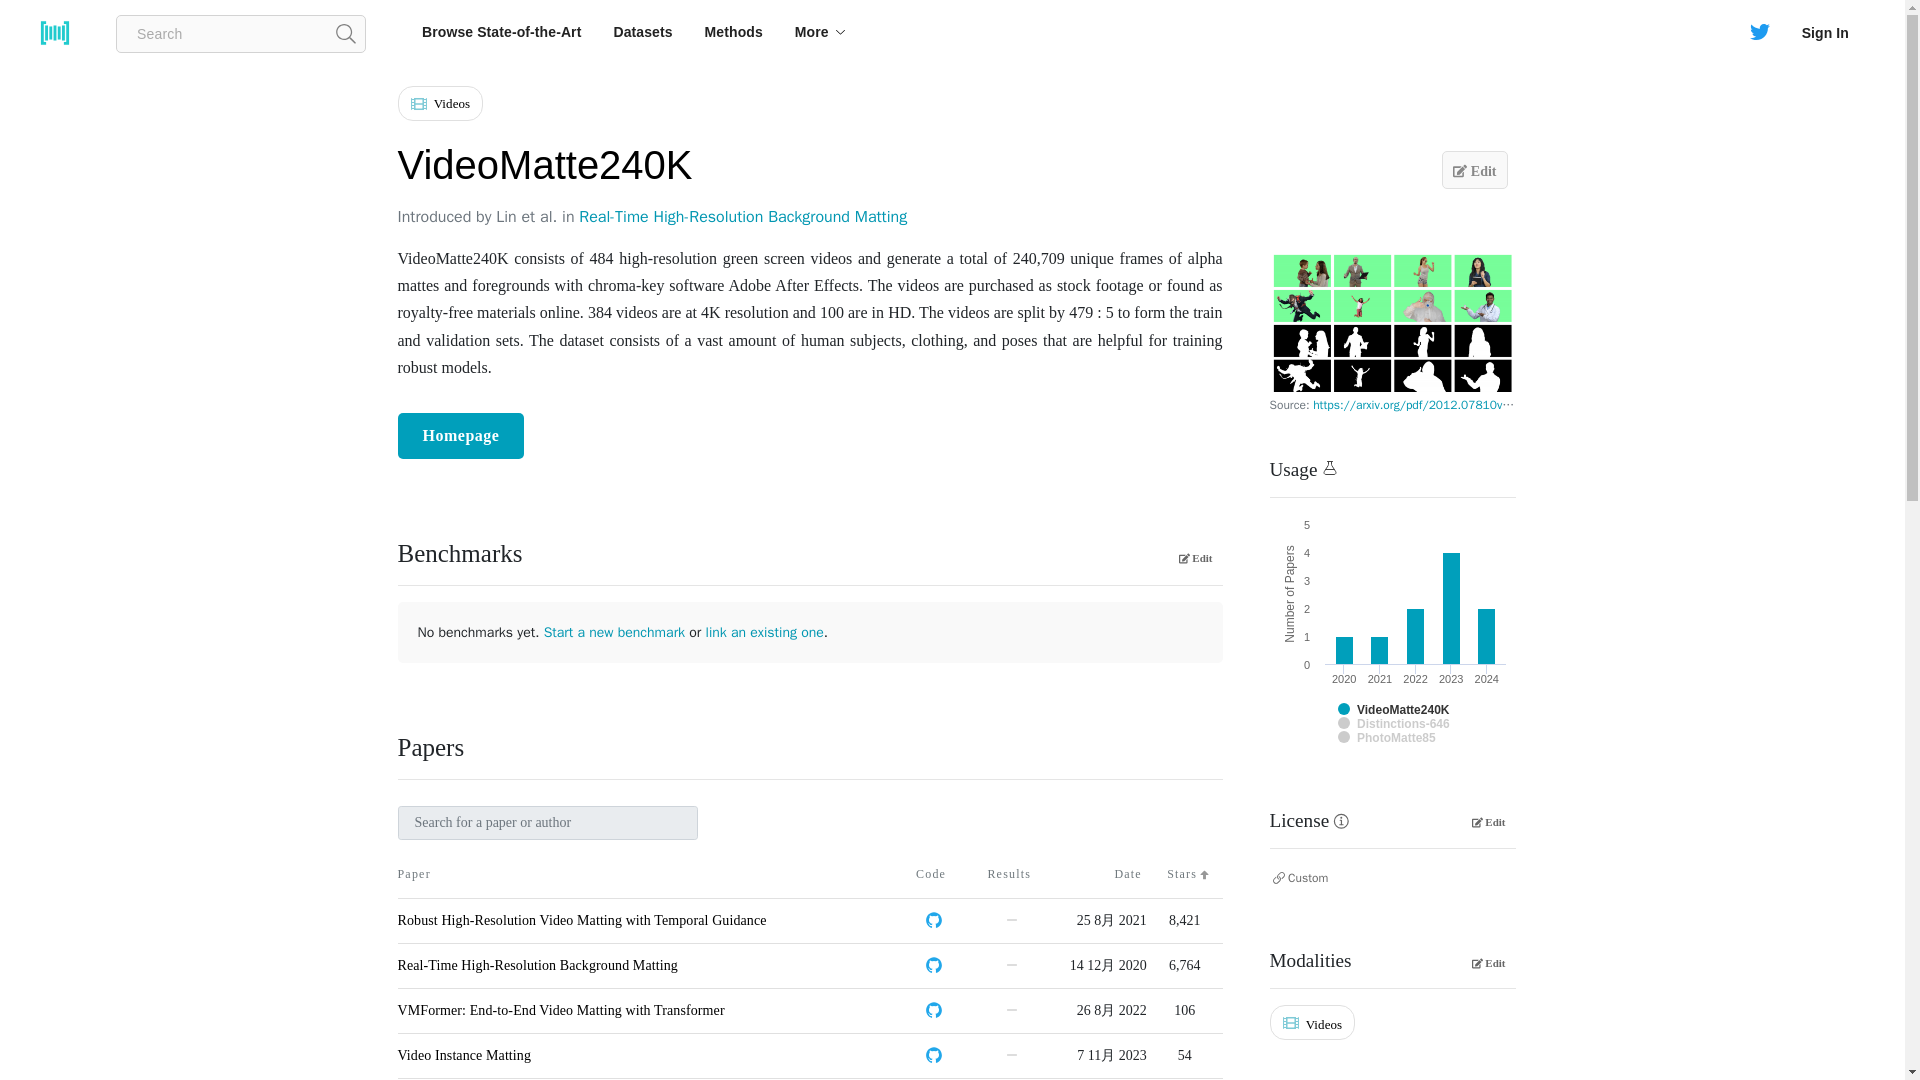 The image size is (1920, 1080). I want to click on More, so click(820, 32).